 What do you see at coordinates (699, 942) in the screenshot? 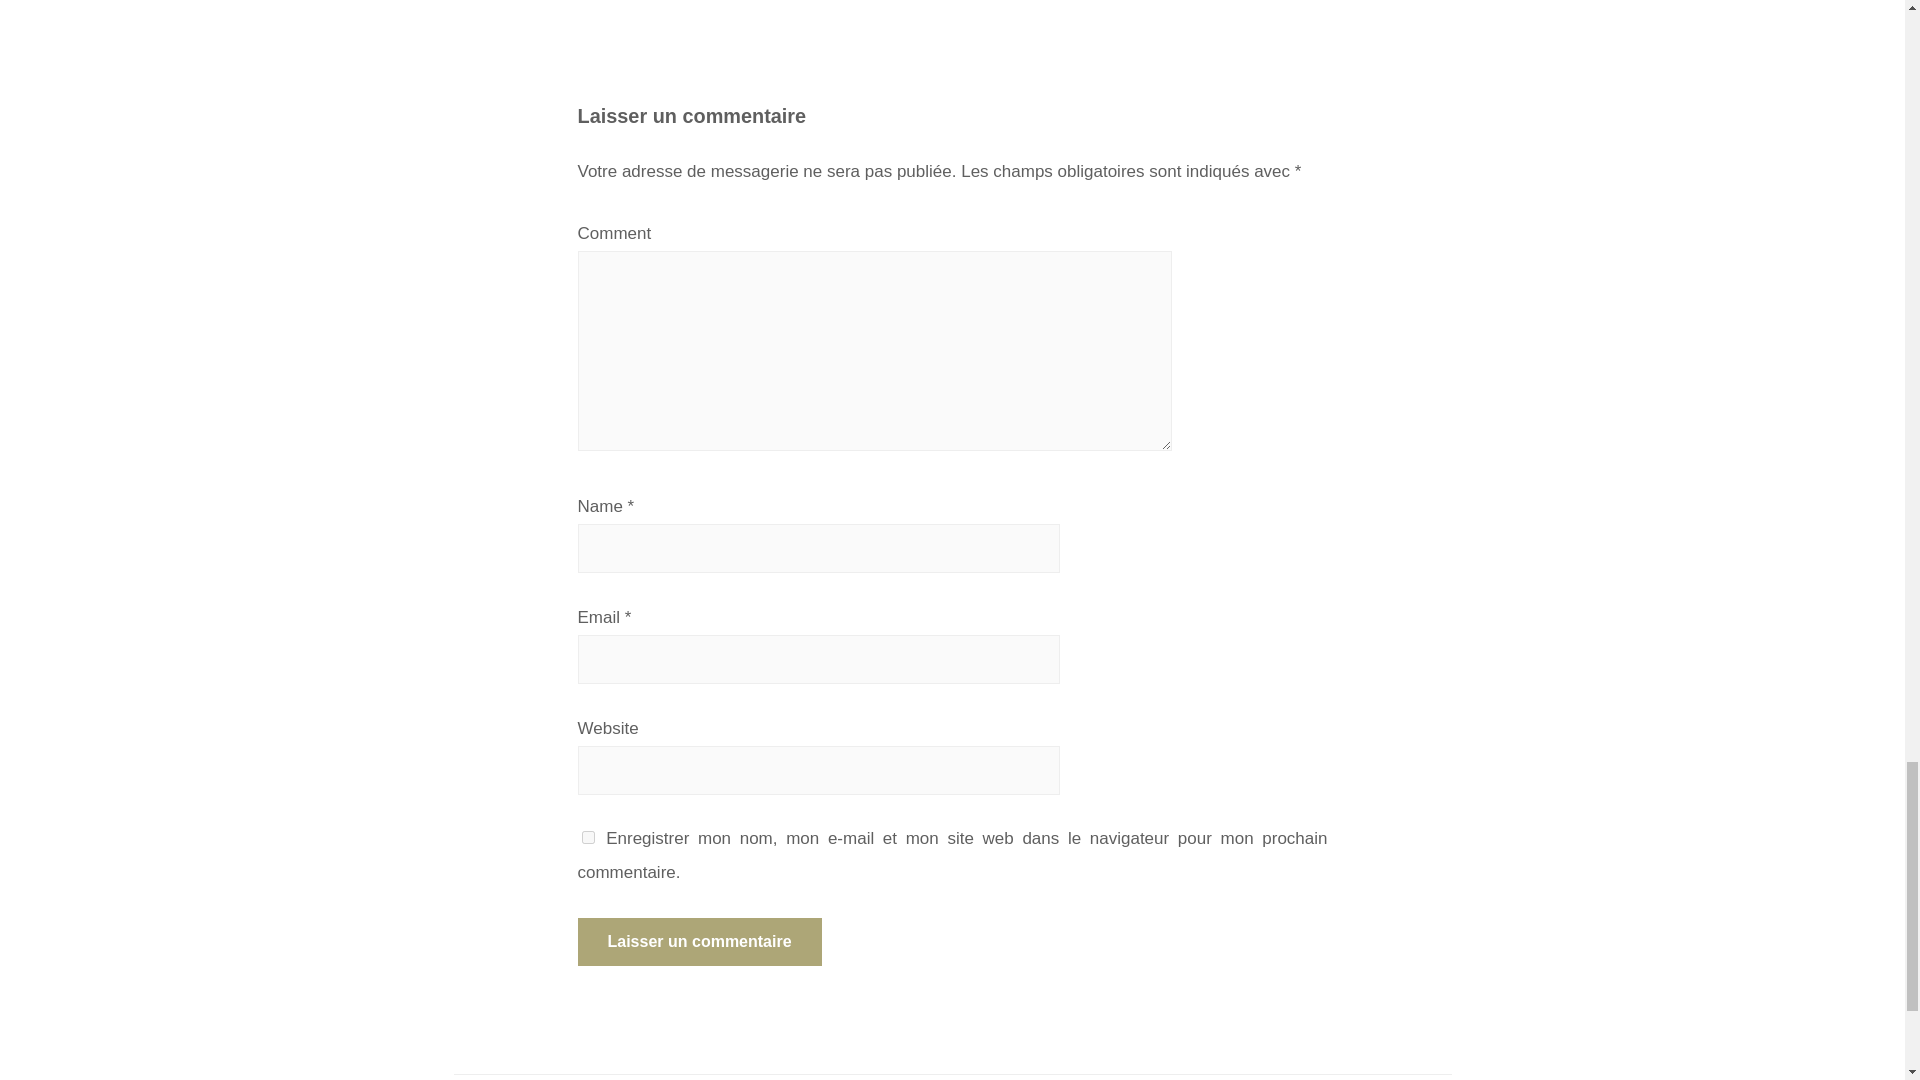
I see `Laisser un commentaire` at bounding box center [699, 942].